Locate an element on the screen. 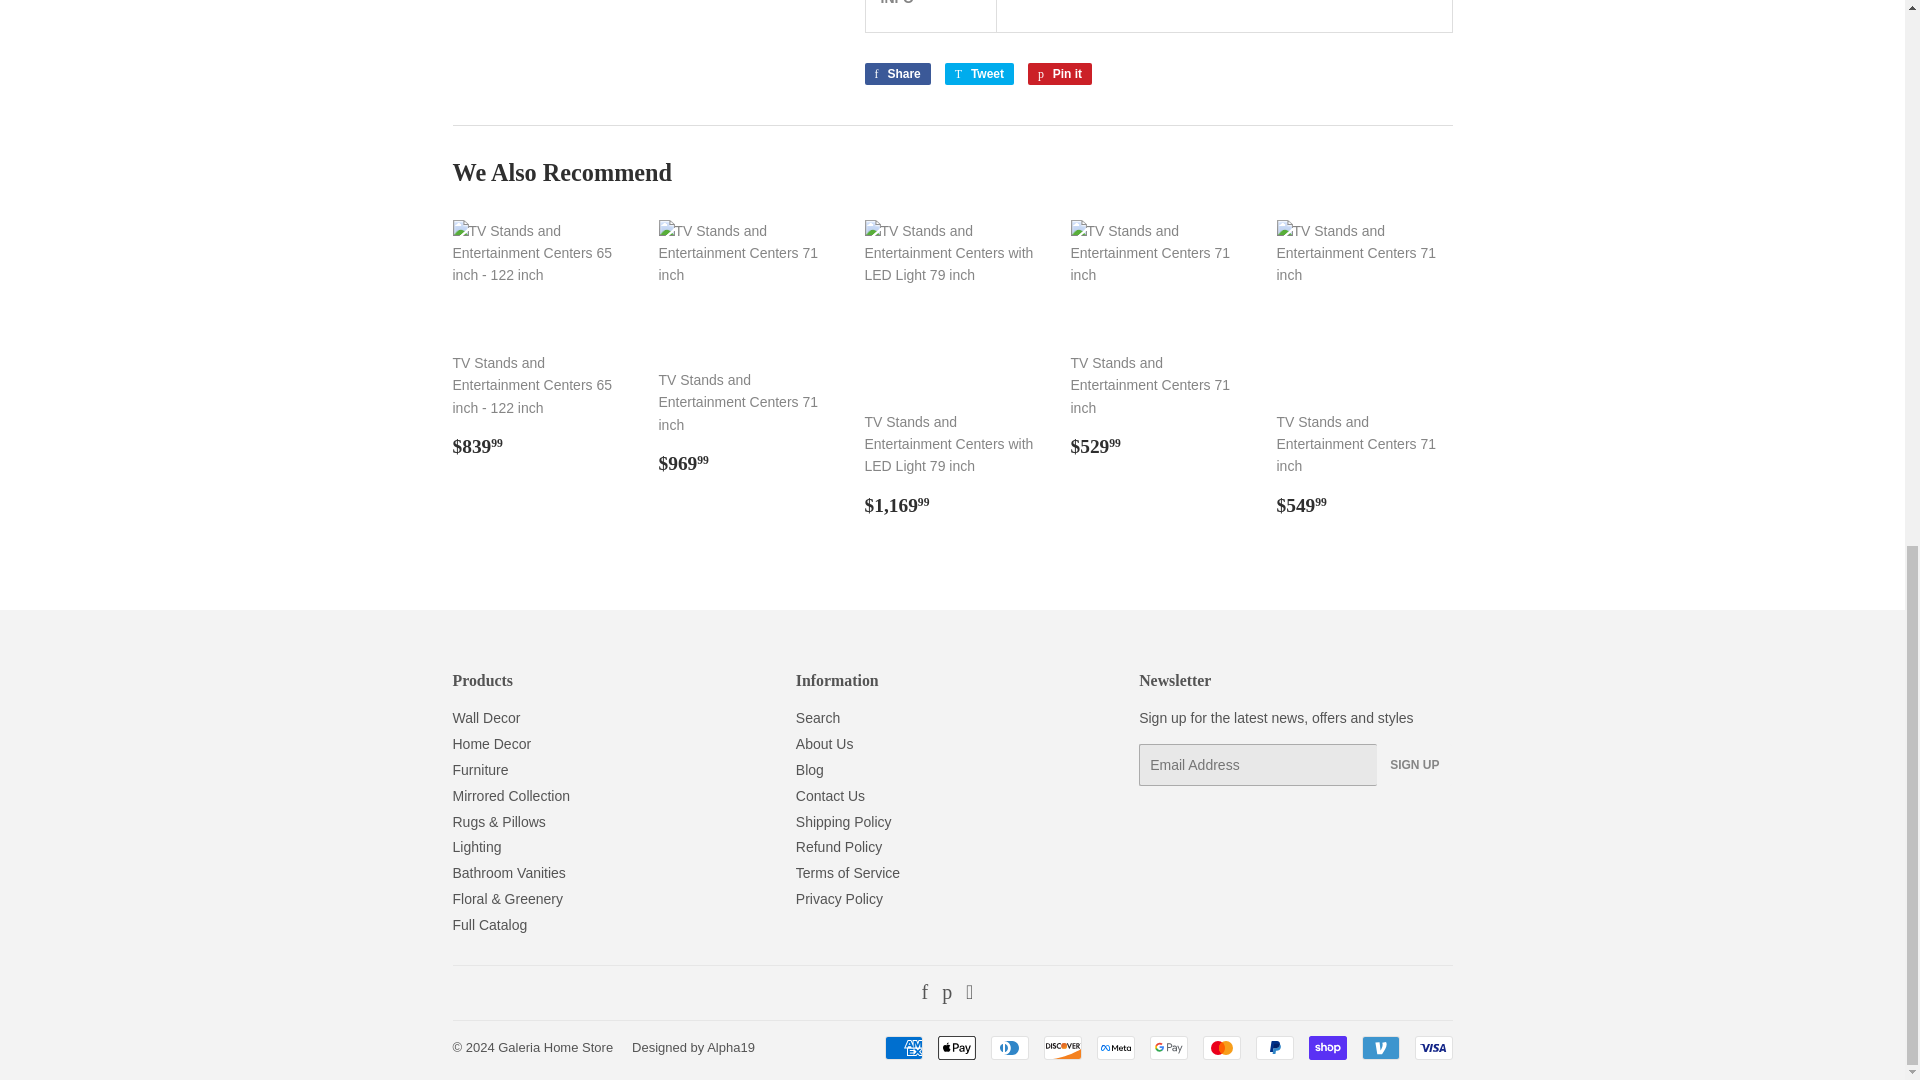 The width and height of the screenshot is (1920, 1080). Share on Facebook is located at coordinates (896, 74).